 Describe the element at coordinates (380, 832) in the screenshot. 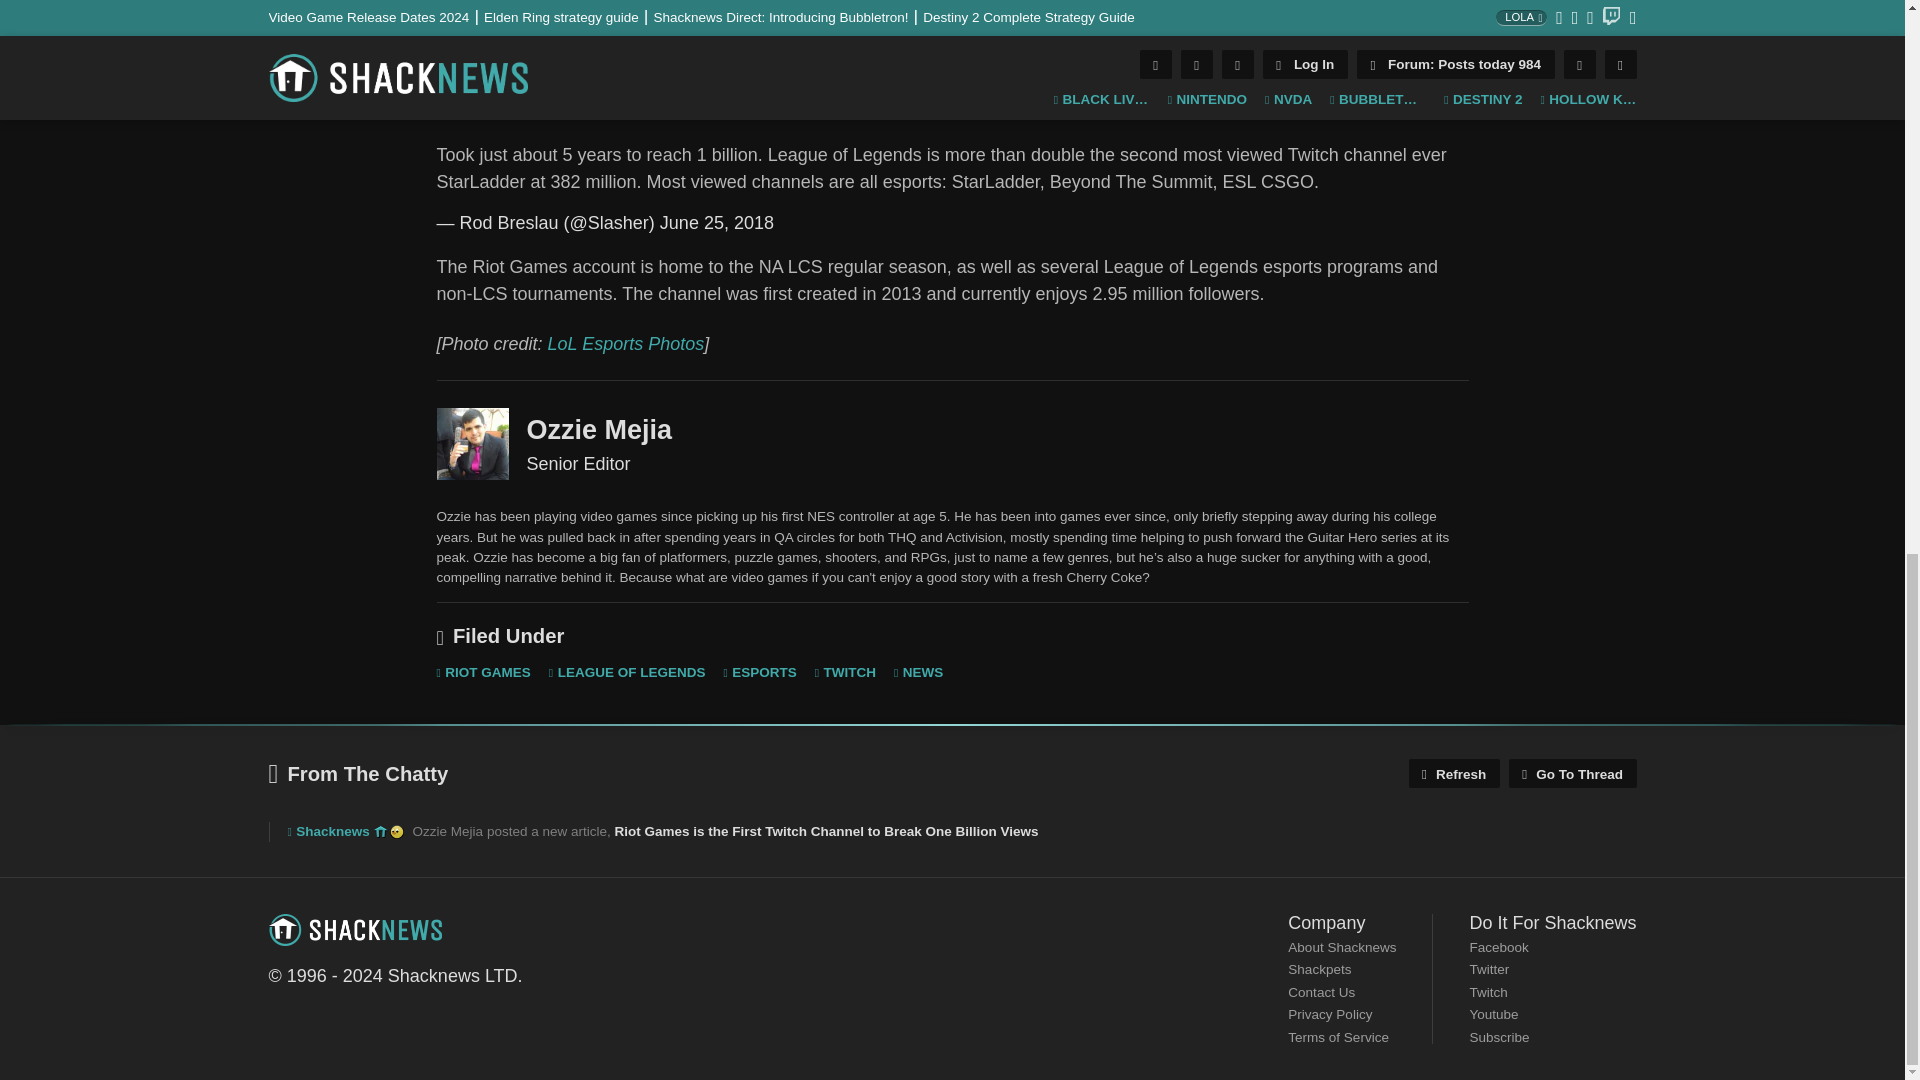

I see `legacy 10 years` at that location.